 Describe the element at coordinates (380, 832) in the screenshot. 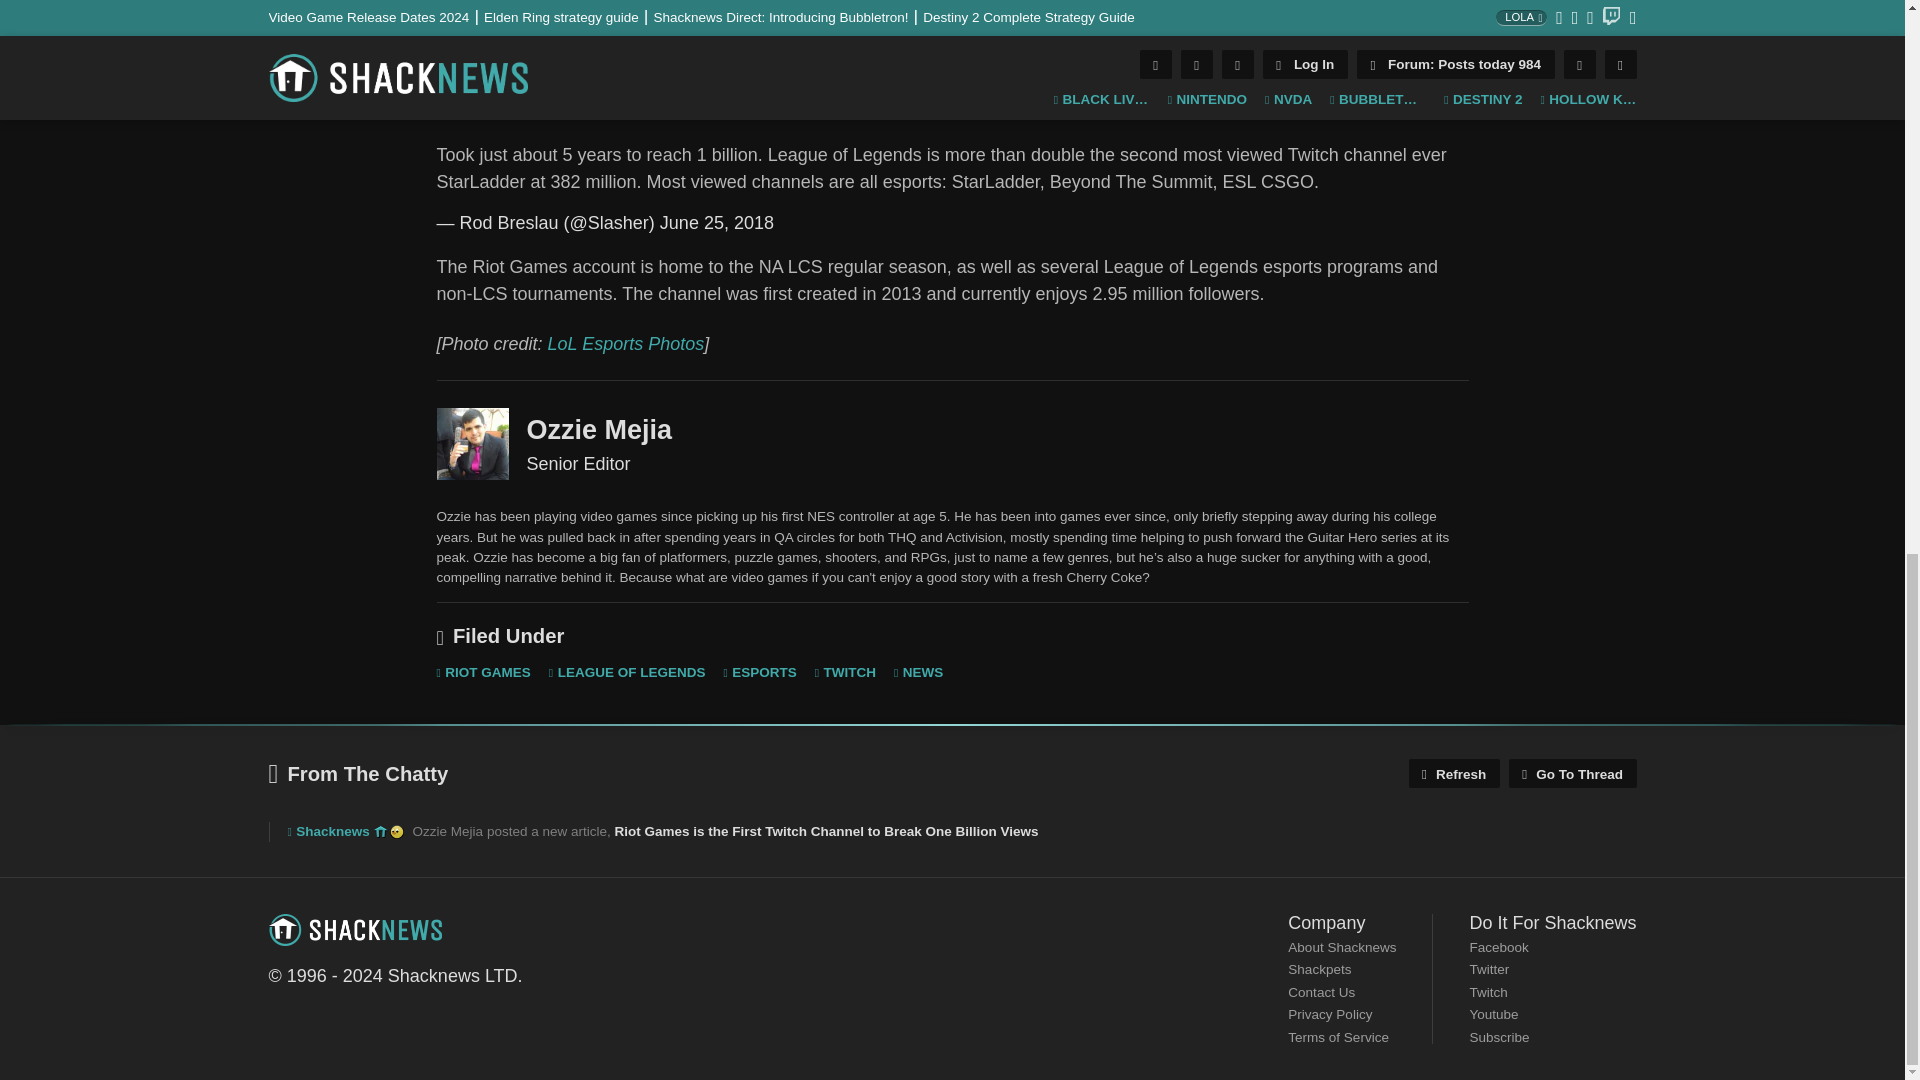

I see `legacy 10 years` at that location.